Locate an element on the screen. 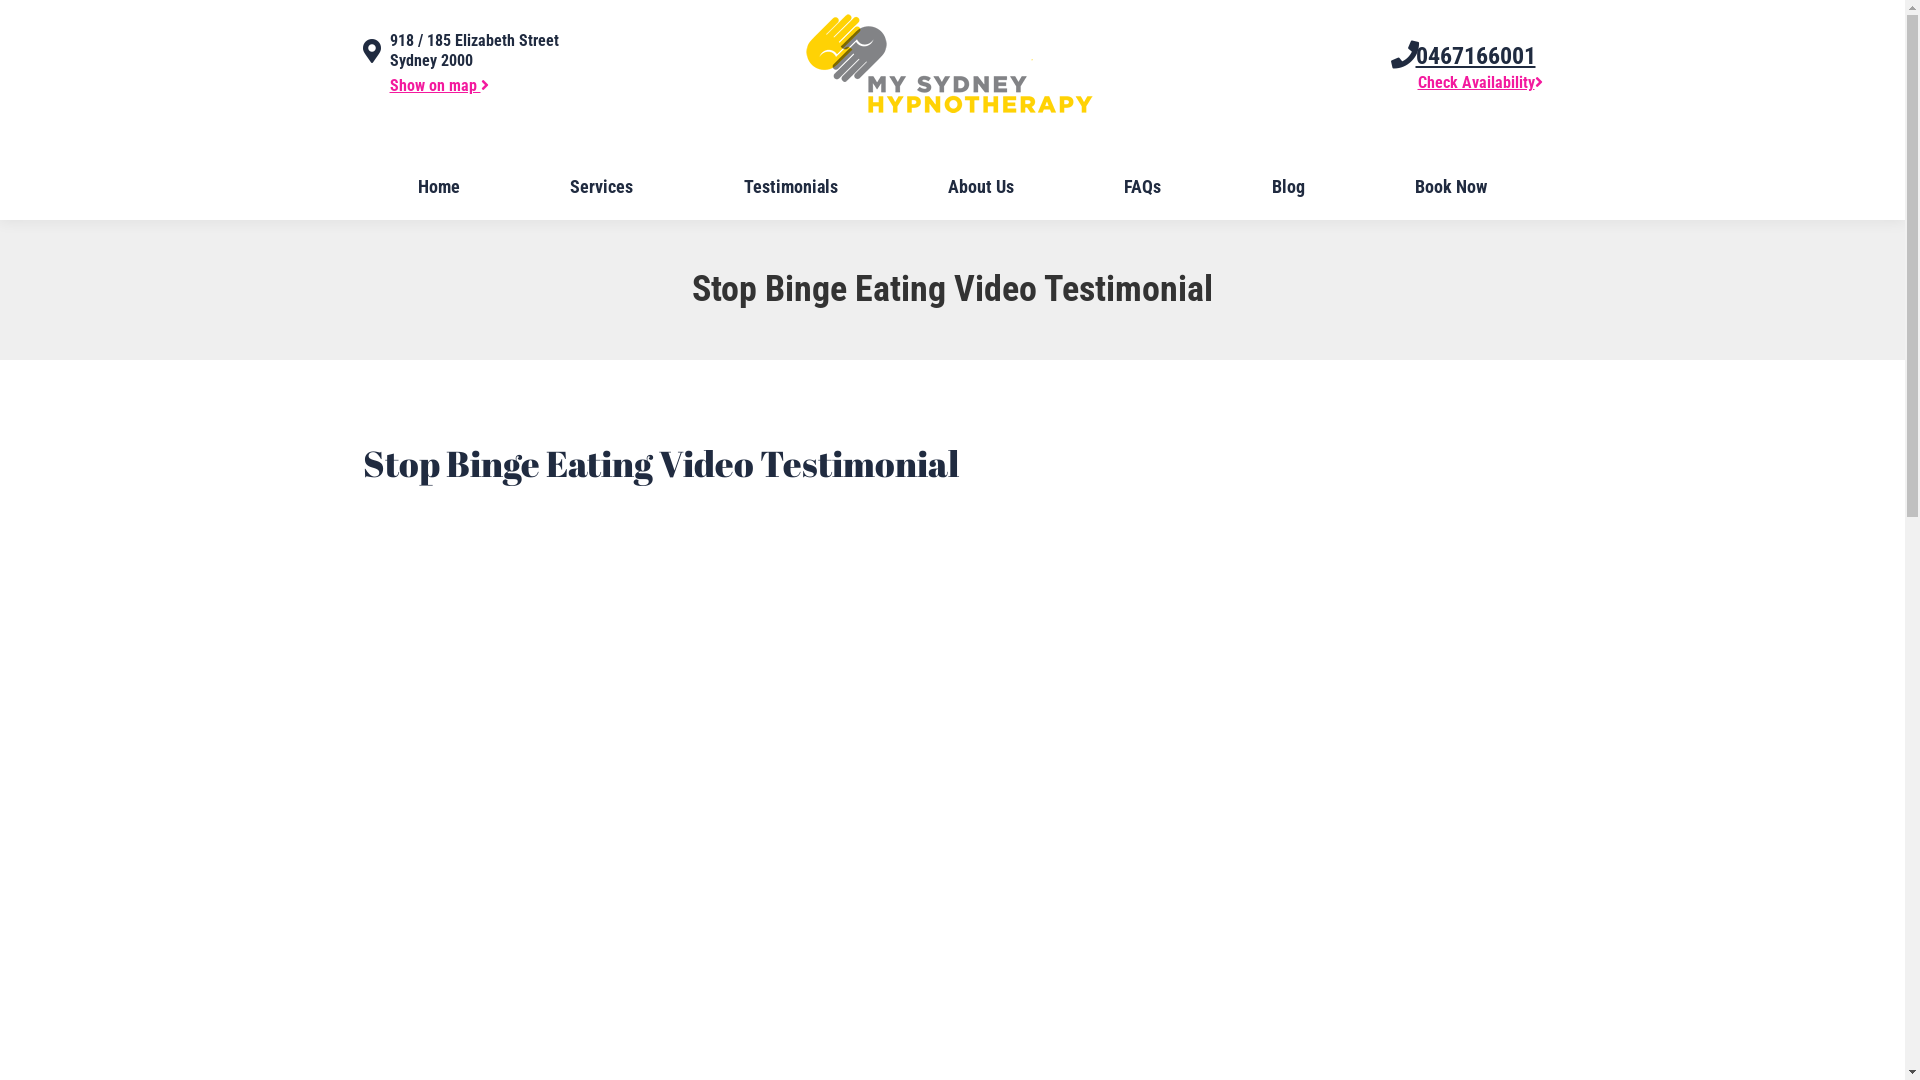  Check Availability is located at coordinates (1480, 82).